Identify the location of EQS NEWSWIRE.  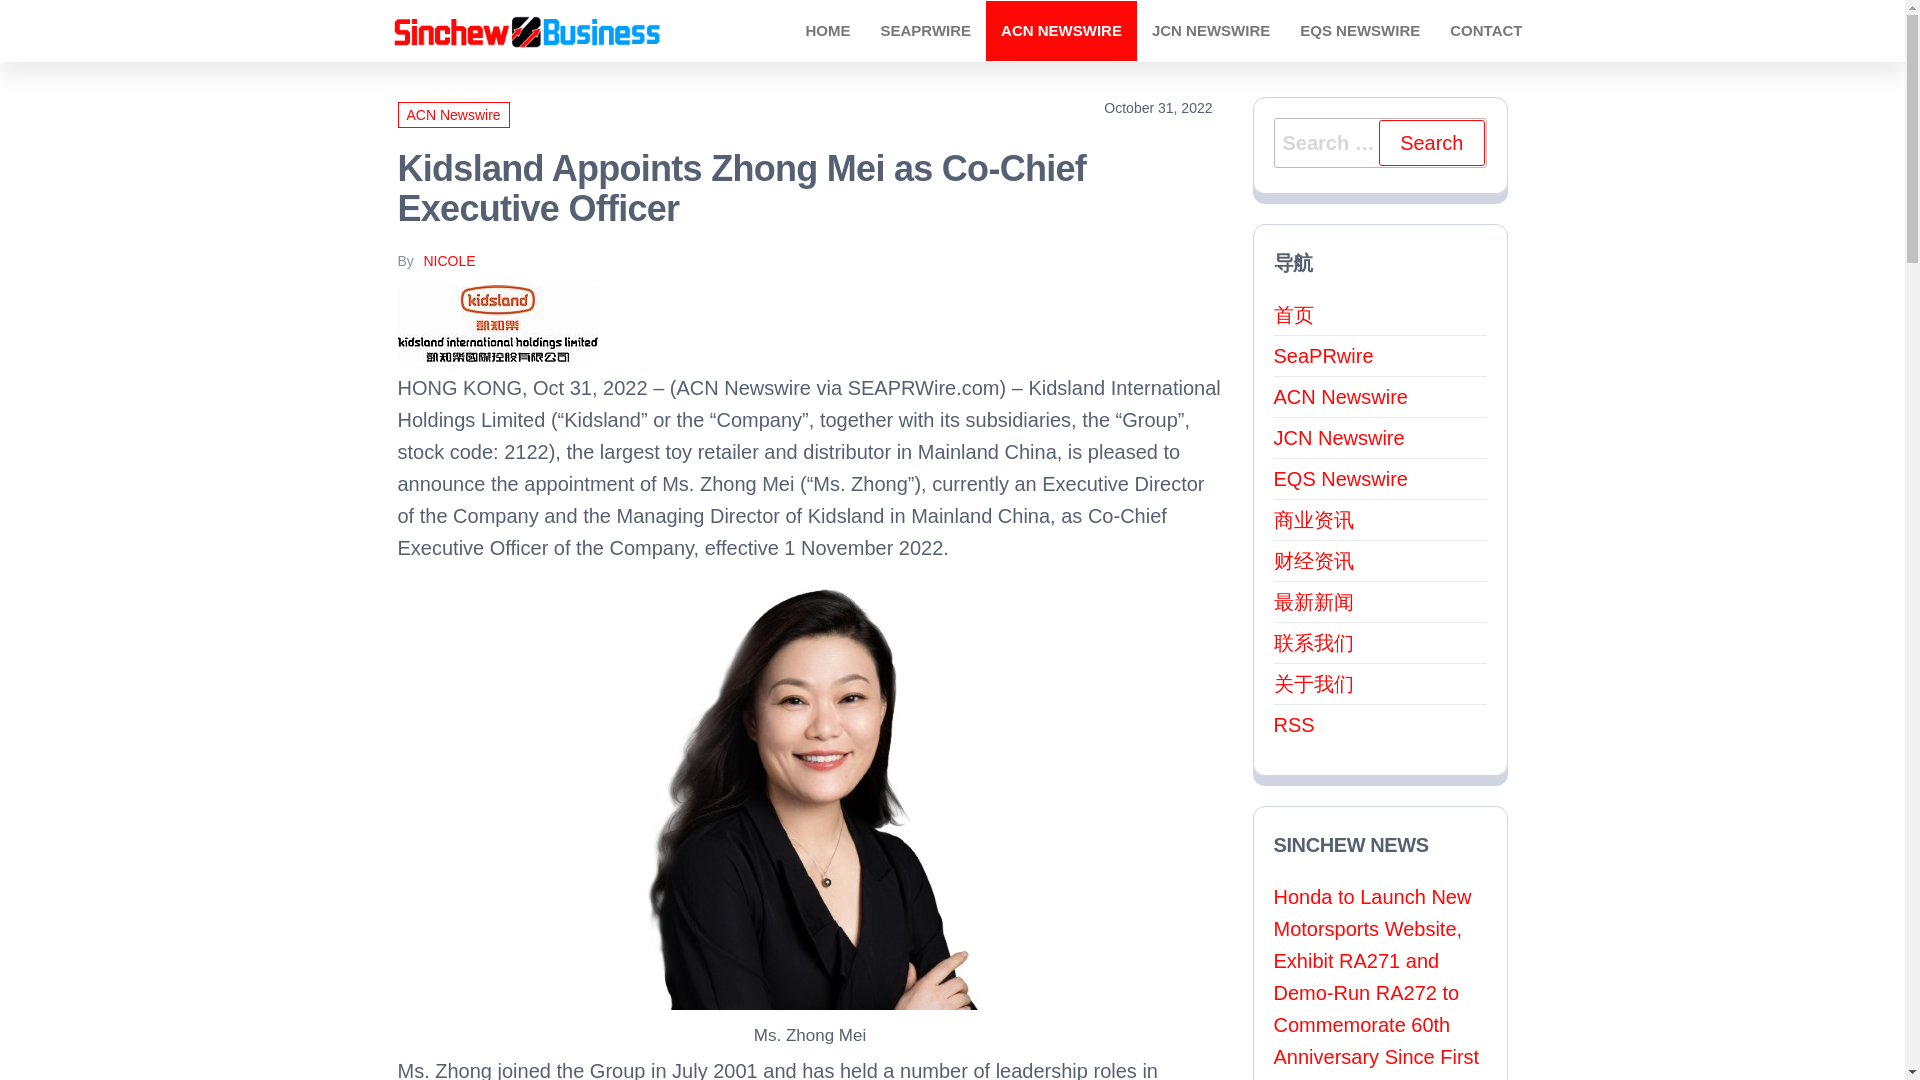
(1359, 30).